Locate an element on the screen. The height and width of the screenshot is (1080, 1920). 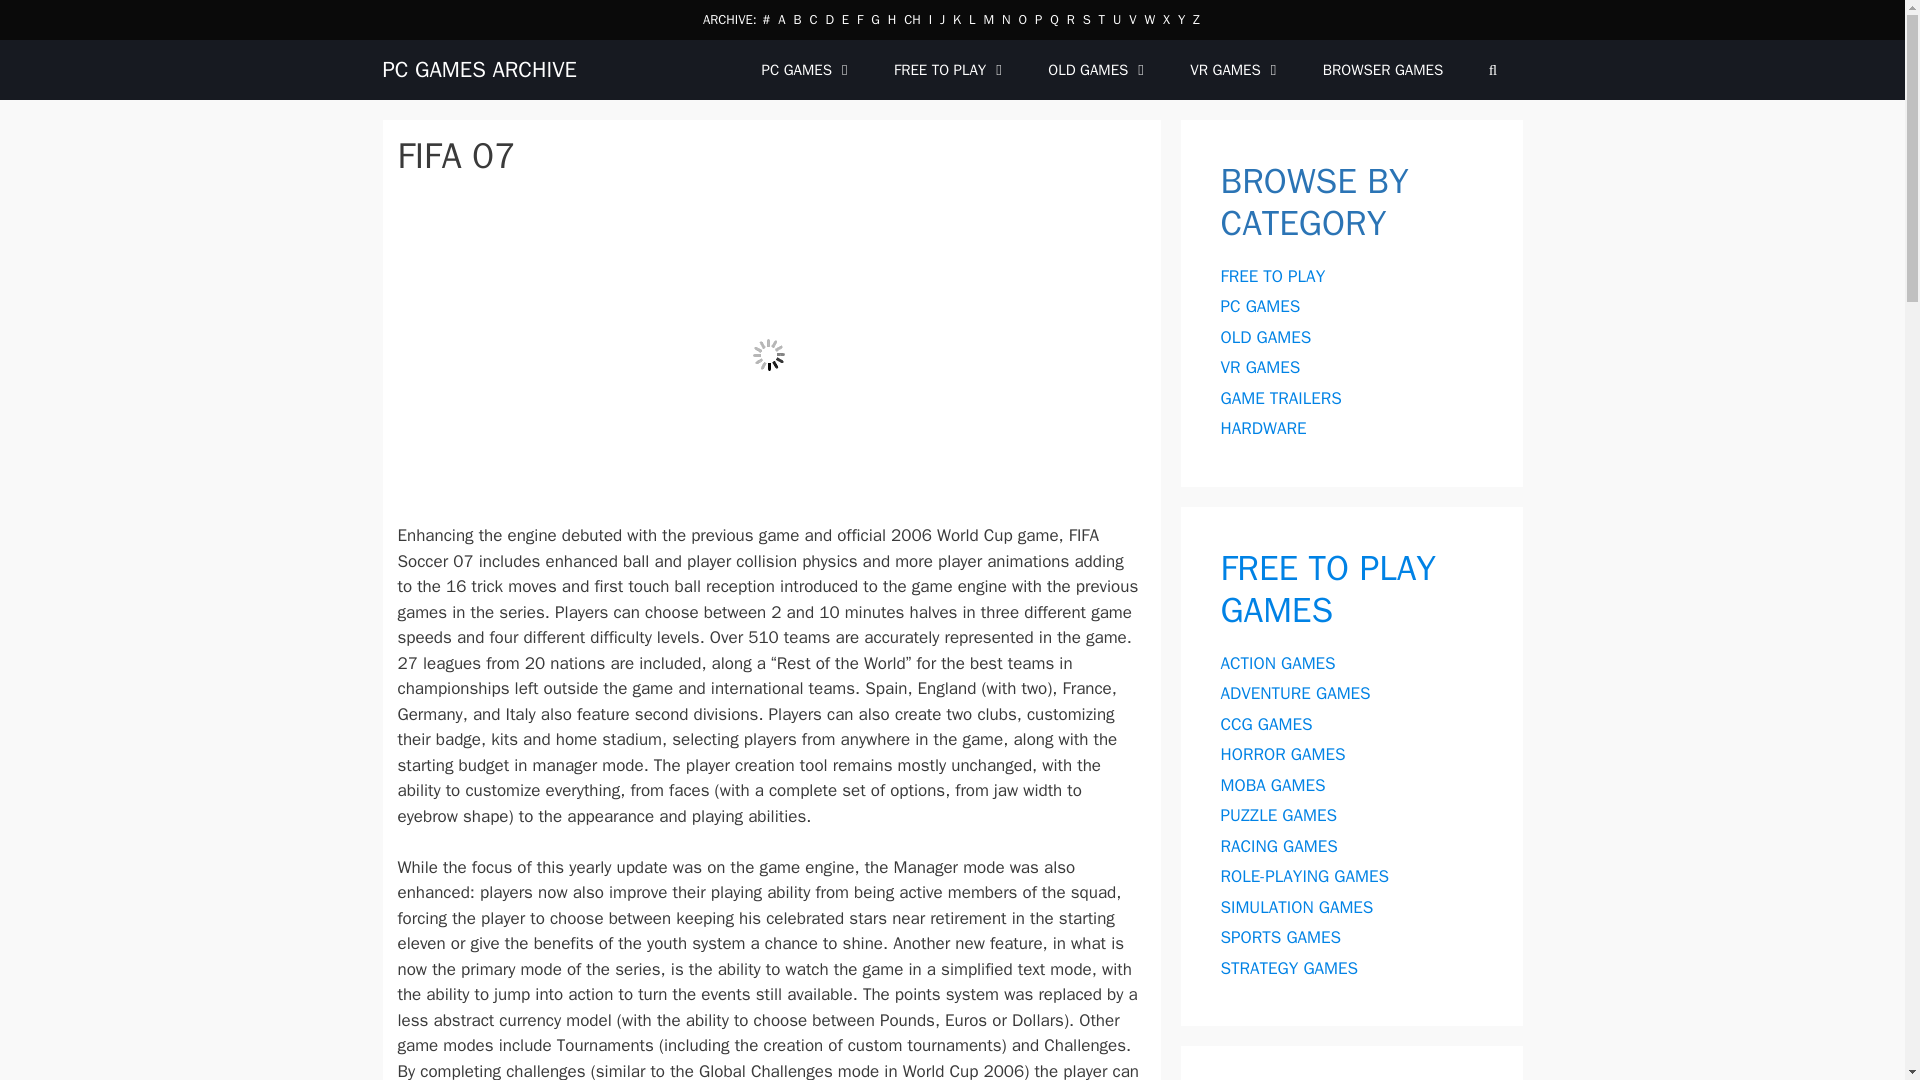
B is located at coordinates (796, 19).